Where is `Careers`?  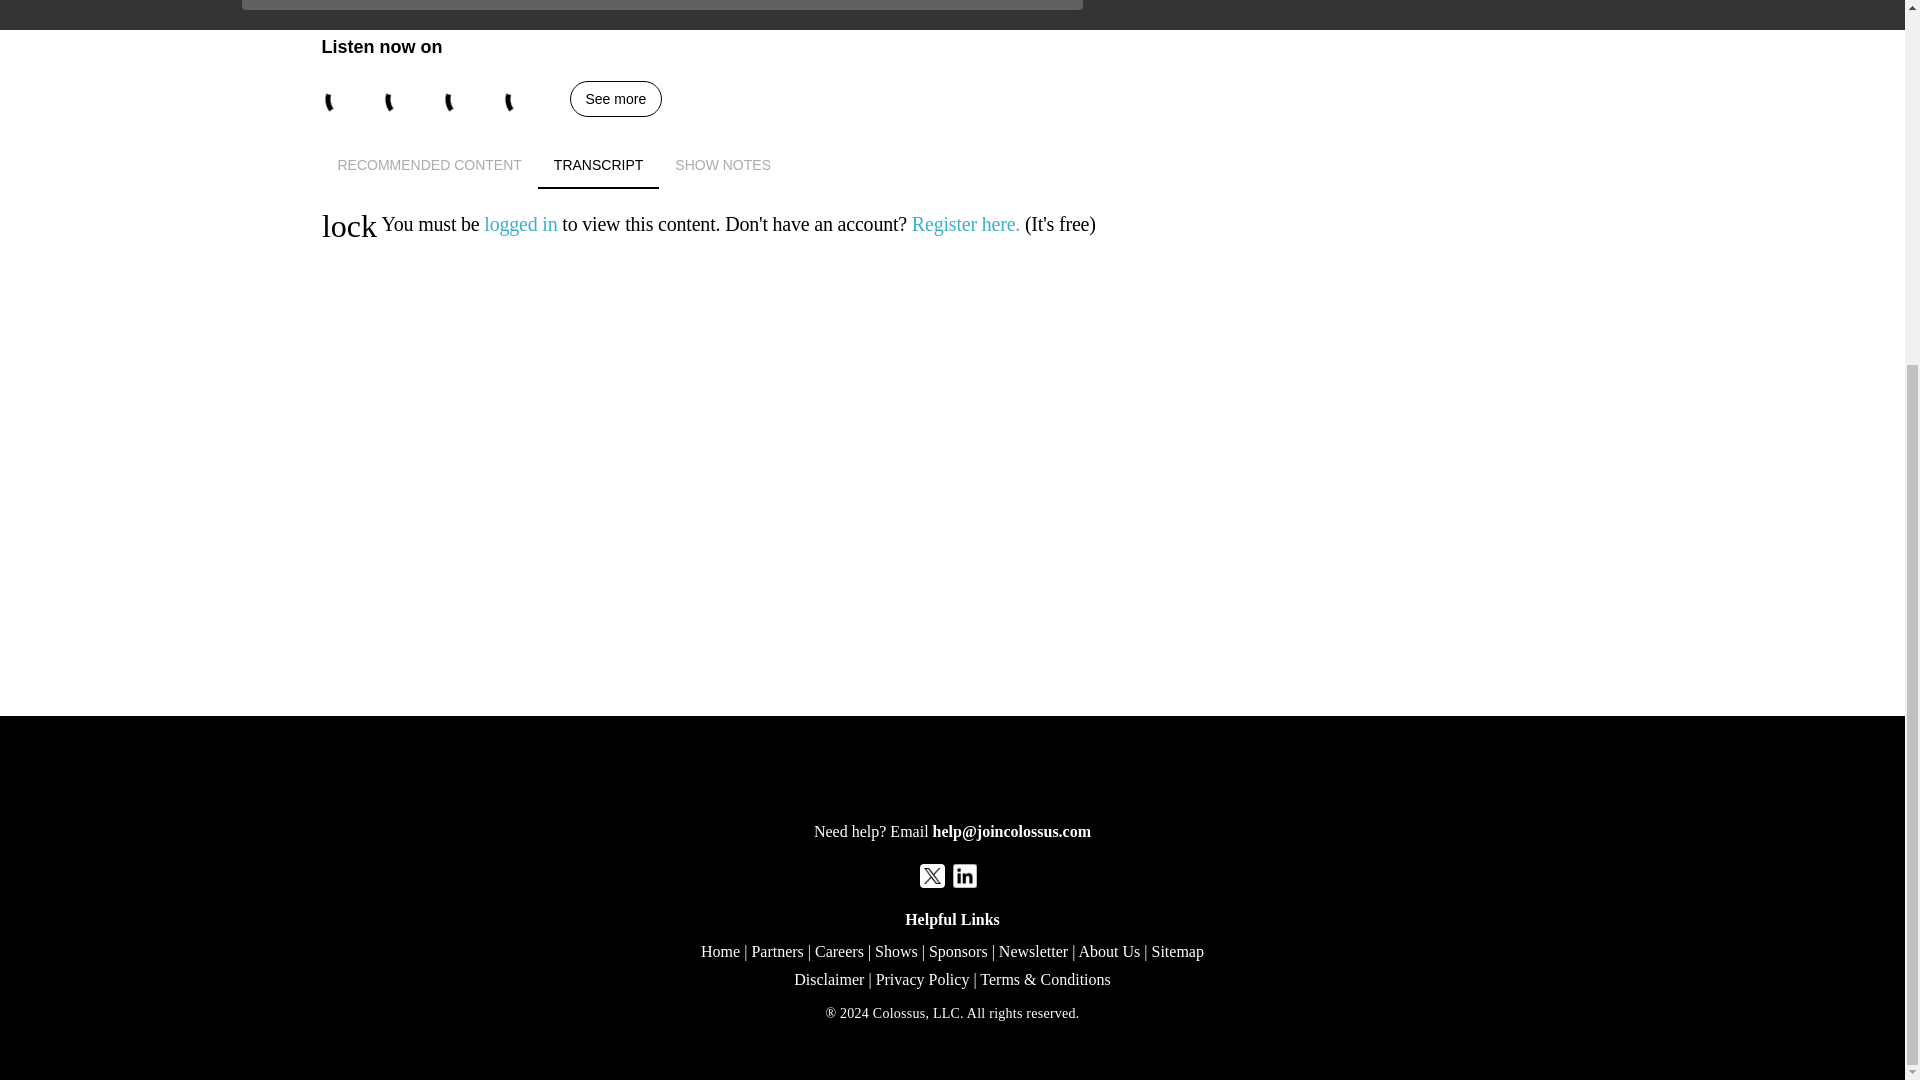 Careers is located at coordinates (953, 165).